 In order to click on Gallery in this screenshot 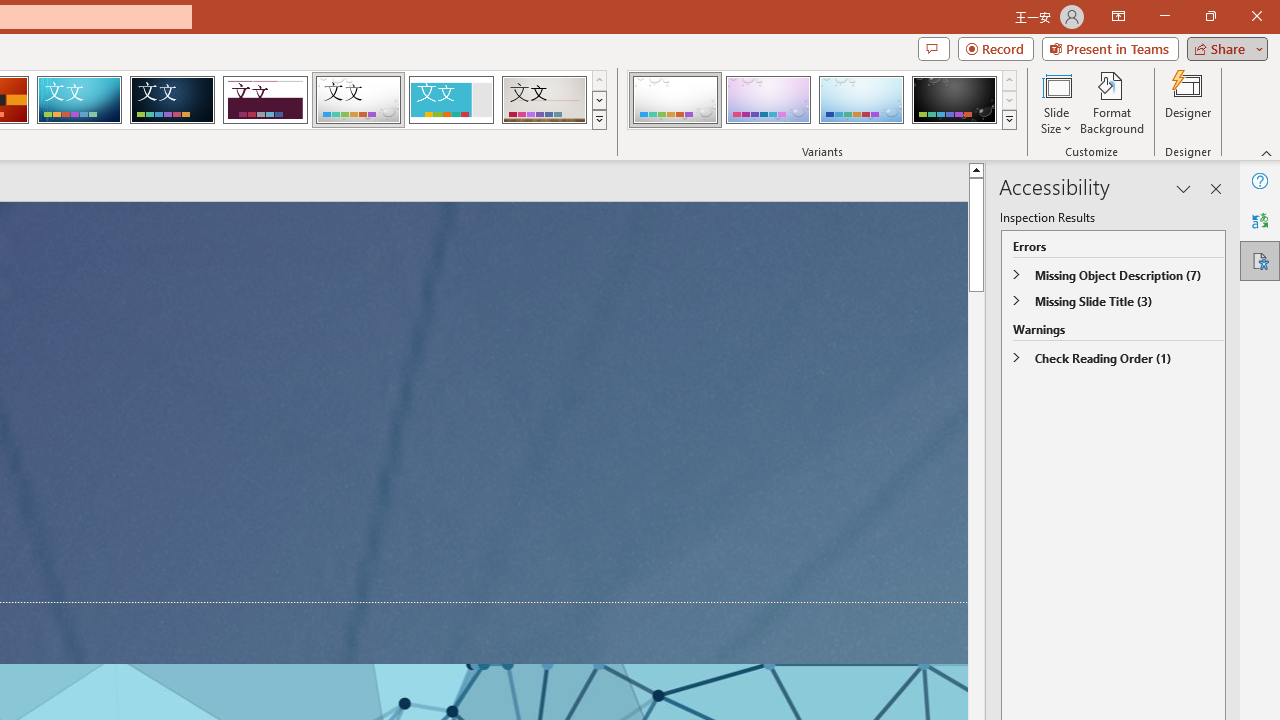, I will do `click(544, 100)`.